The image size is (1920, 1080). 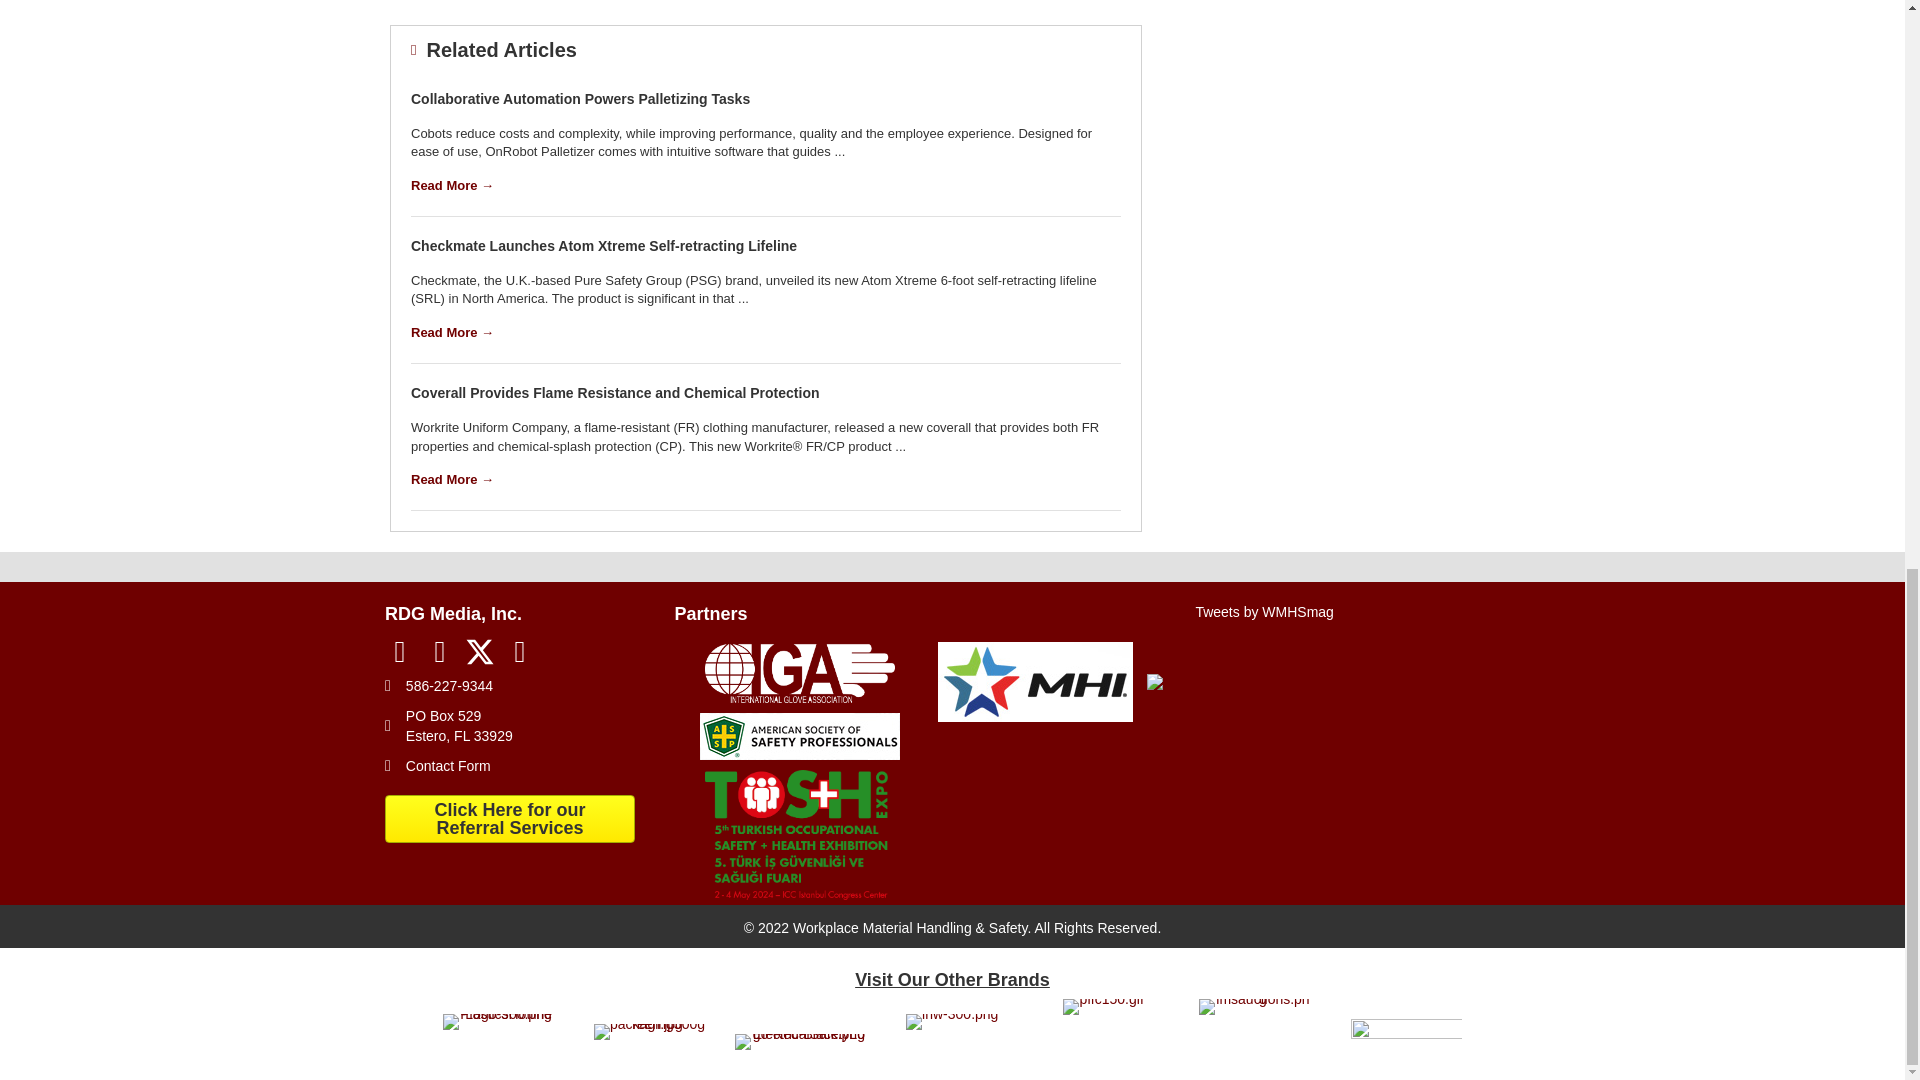 What do you see at coordinates (614, 392) in the screenshot?
I see `Coverall Provides Flame Resistance and Chemical Protection` at bounding box center [614, 392].